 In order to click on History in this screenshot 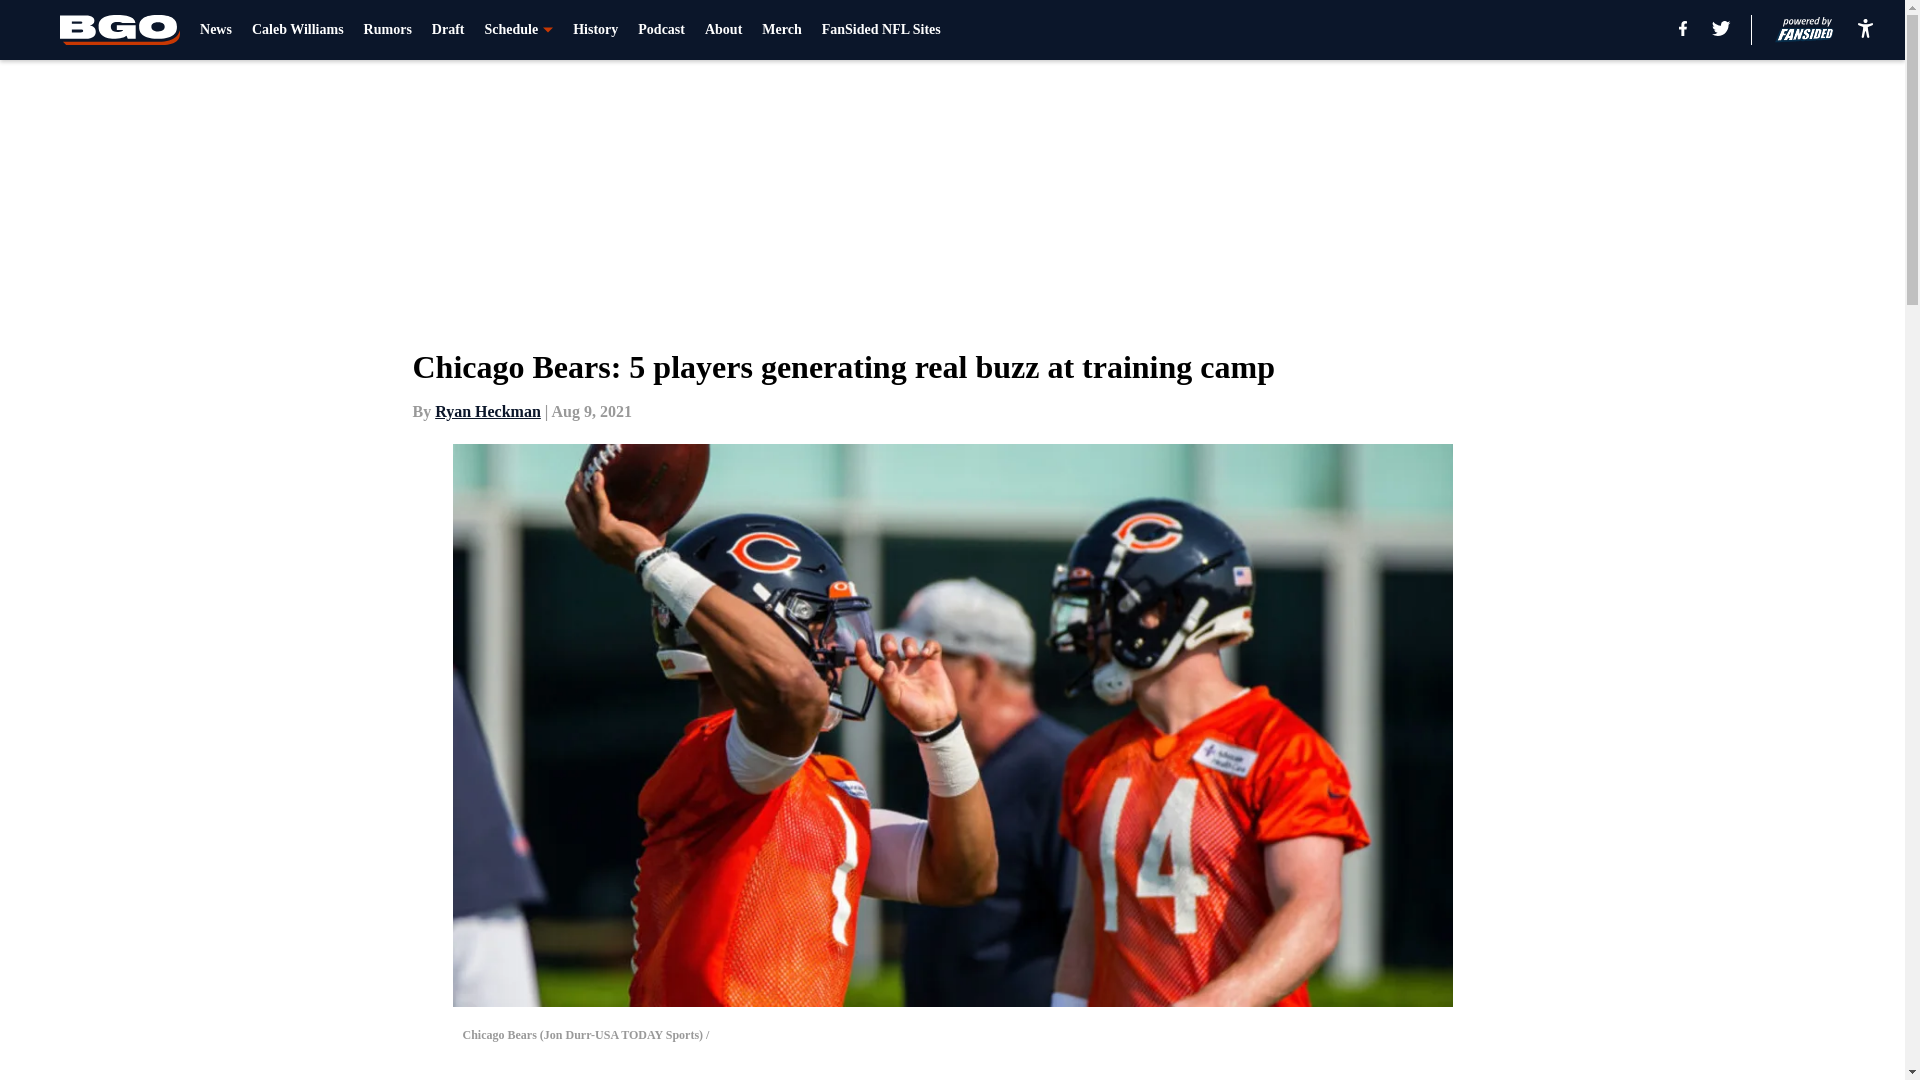, I will do `click(595, 30)`.